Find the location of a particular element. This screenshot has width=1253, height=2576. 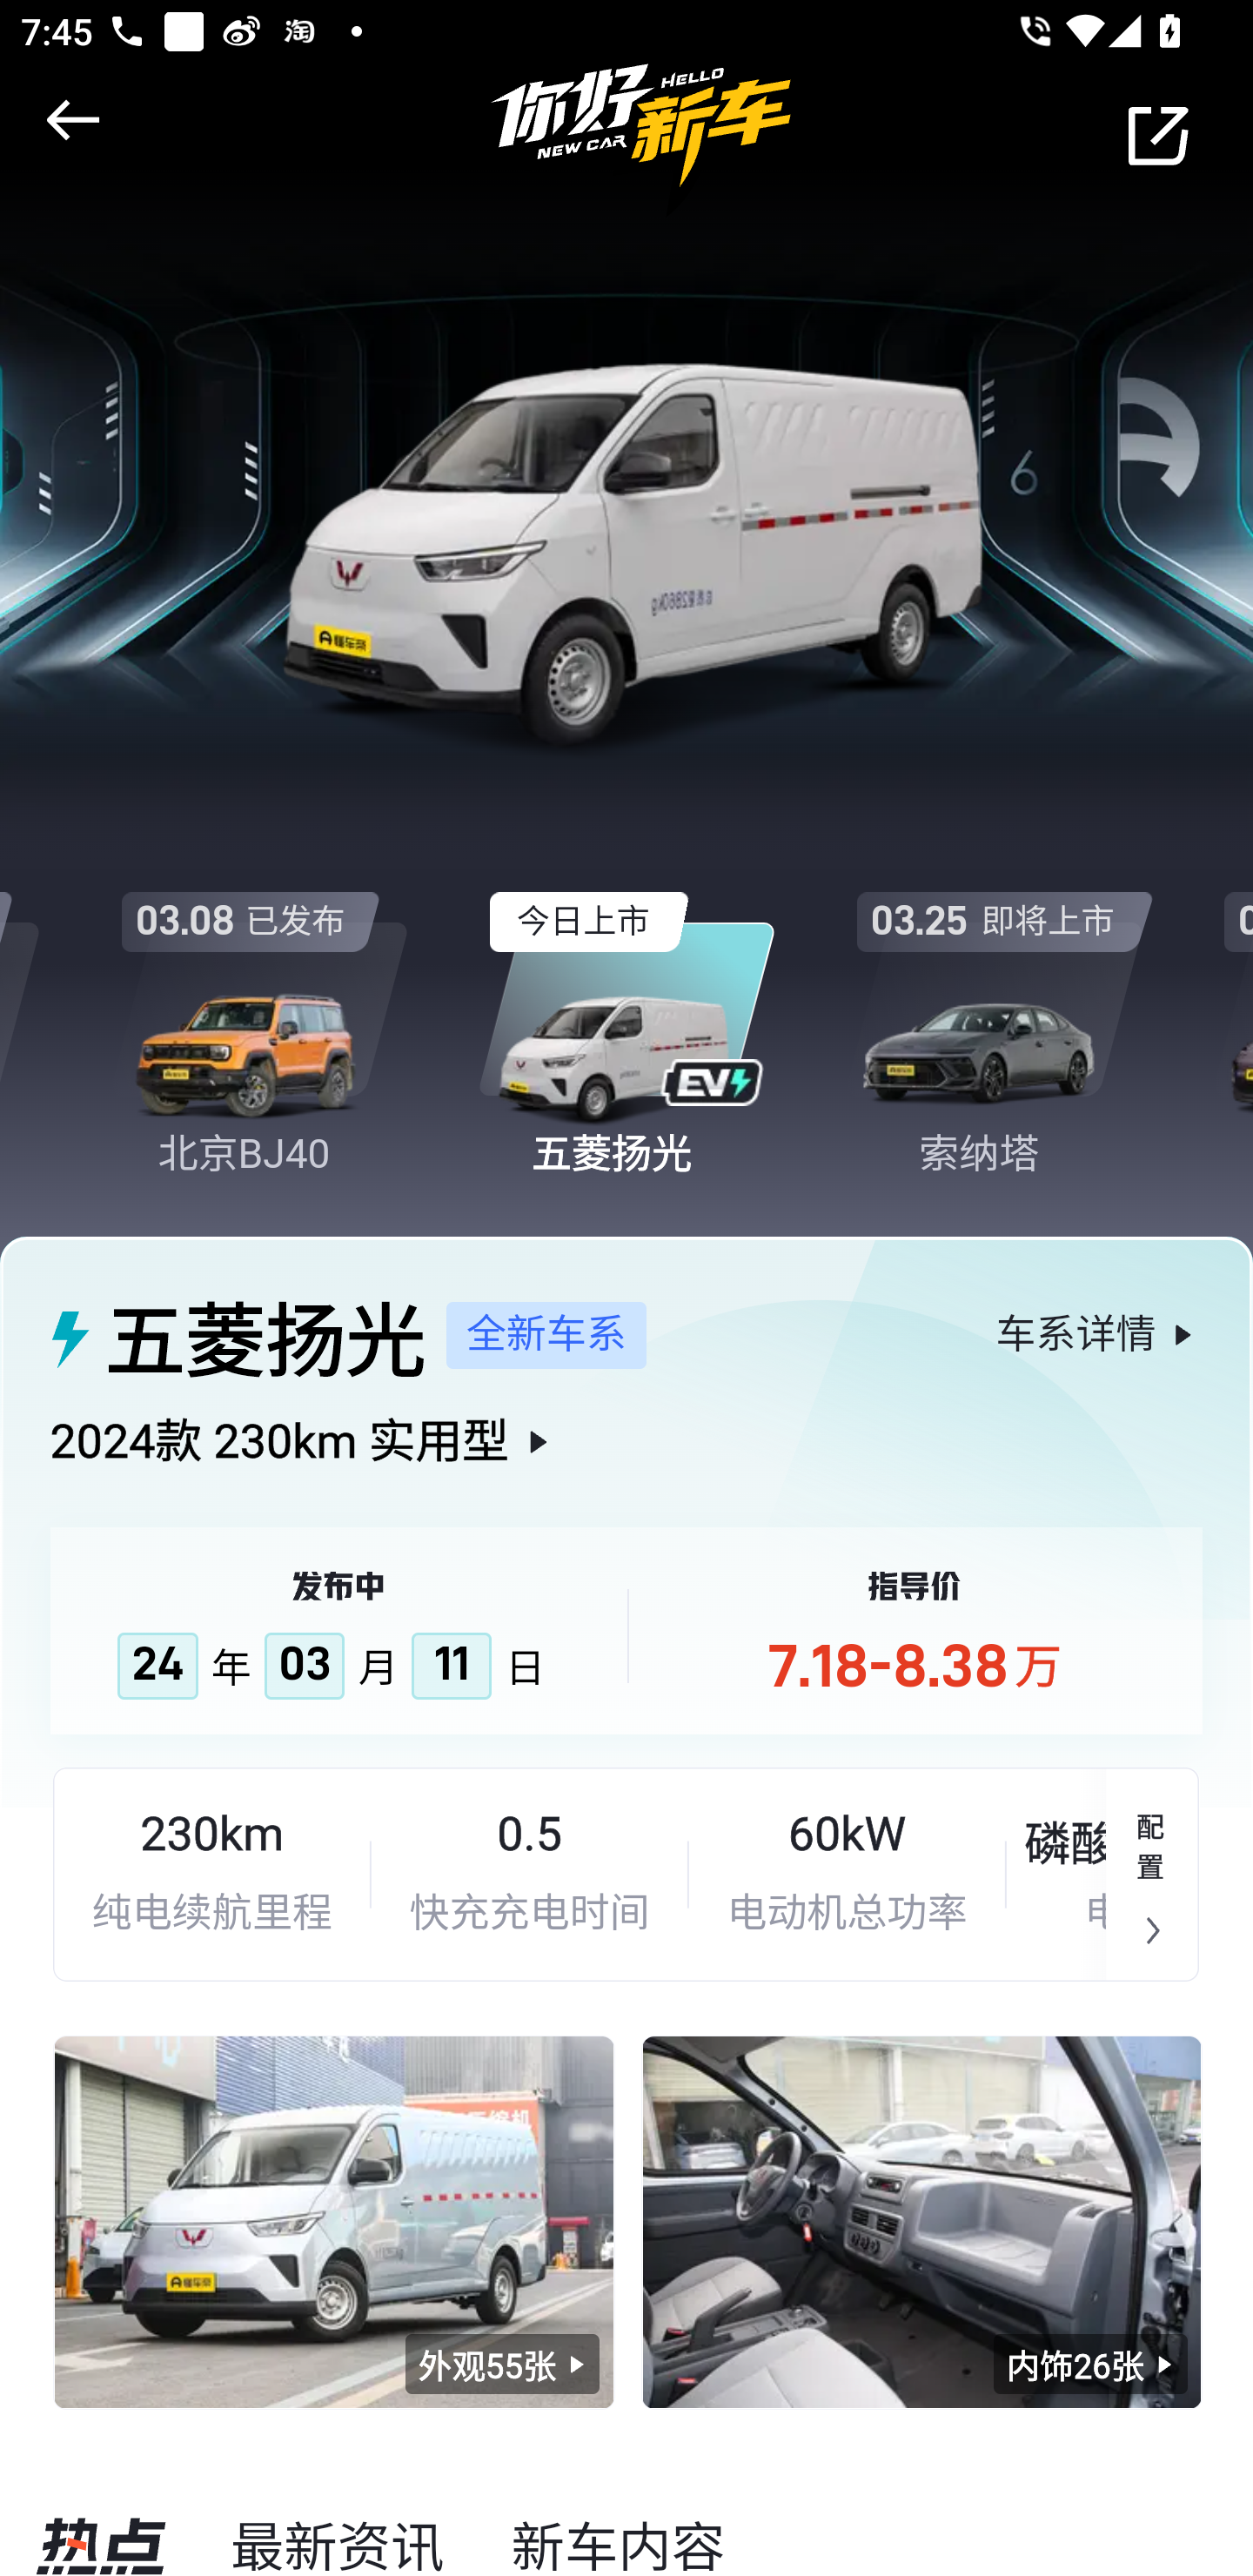

外观 55 张 is located at coordinates (334, 2221).